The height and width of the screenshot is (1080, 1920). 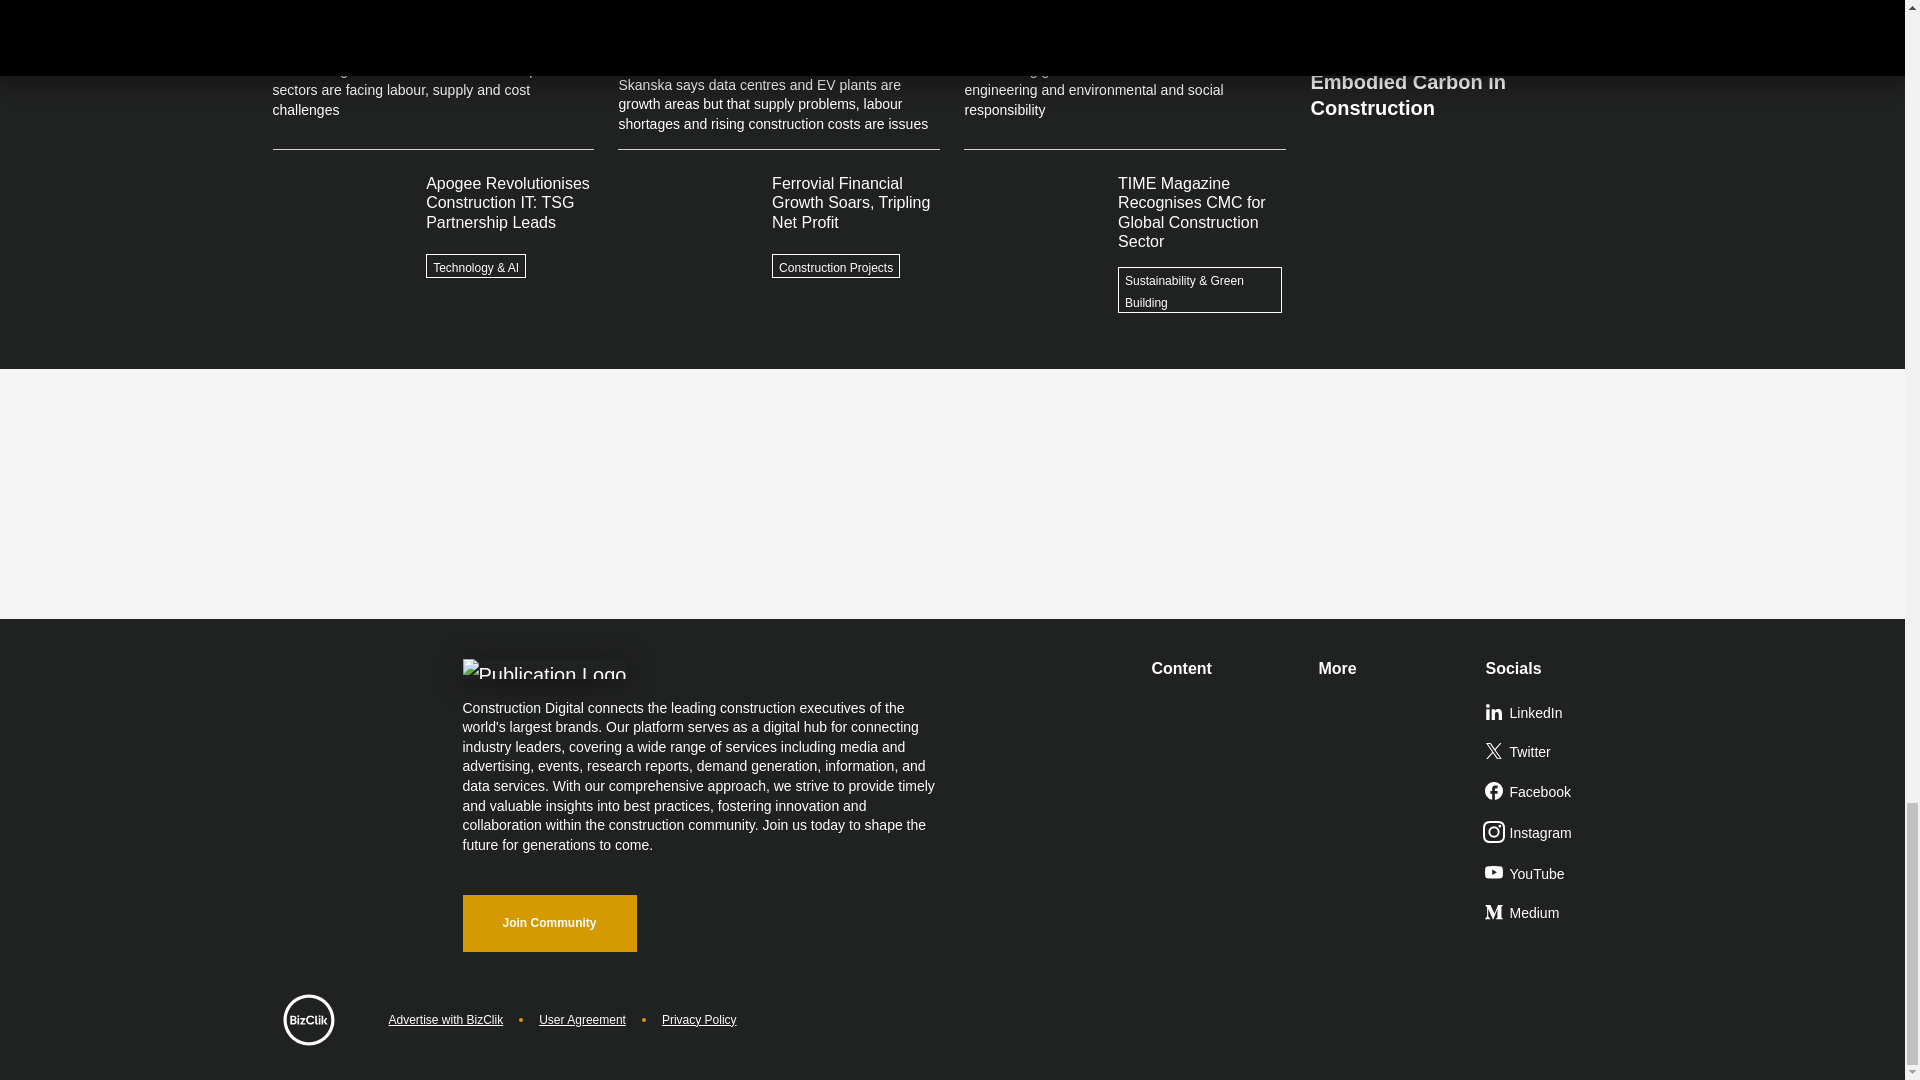 I want to click on COOEC Constructs Giant Oil and Gas Platform for Saudi Aramco, so click(x=1470, y=14).